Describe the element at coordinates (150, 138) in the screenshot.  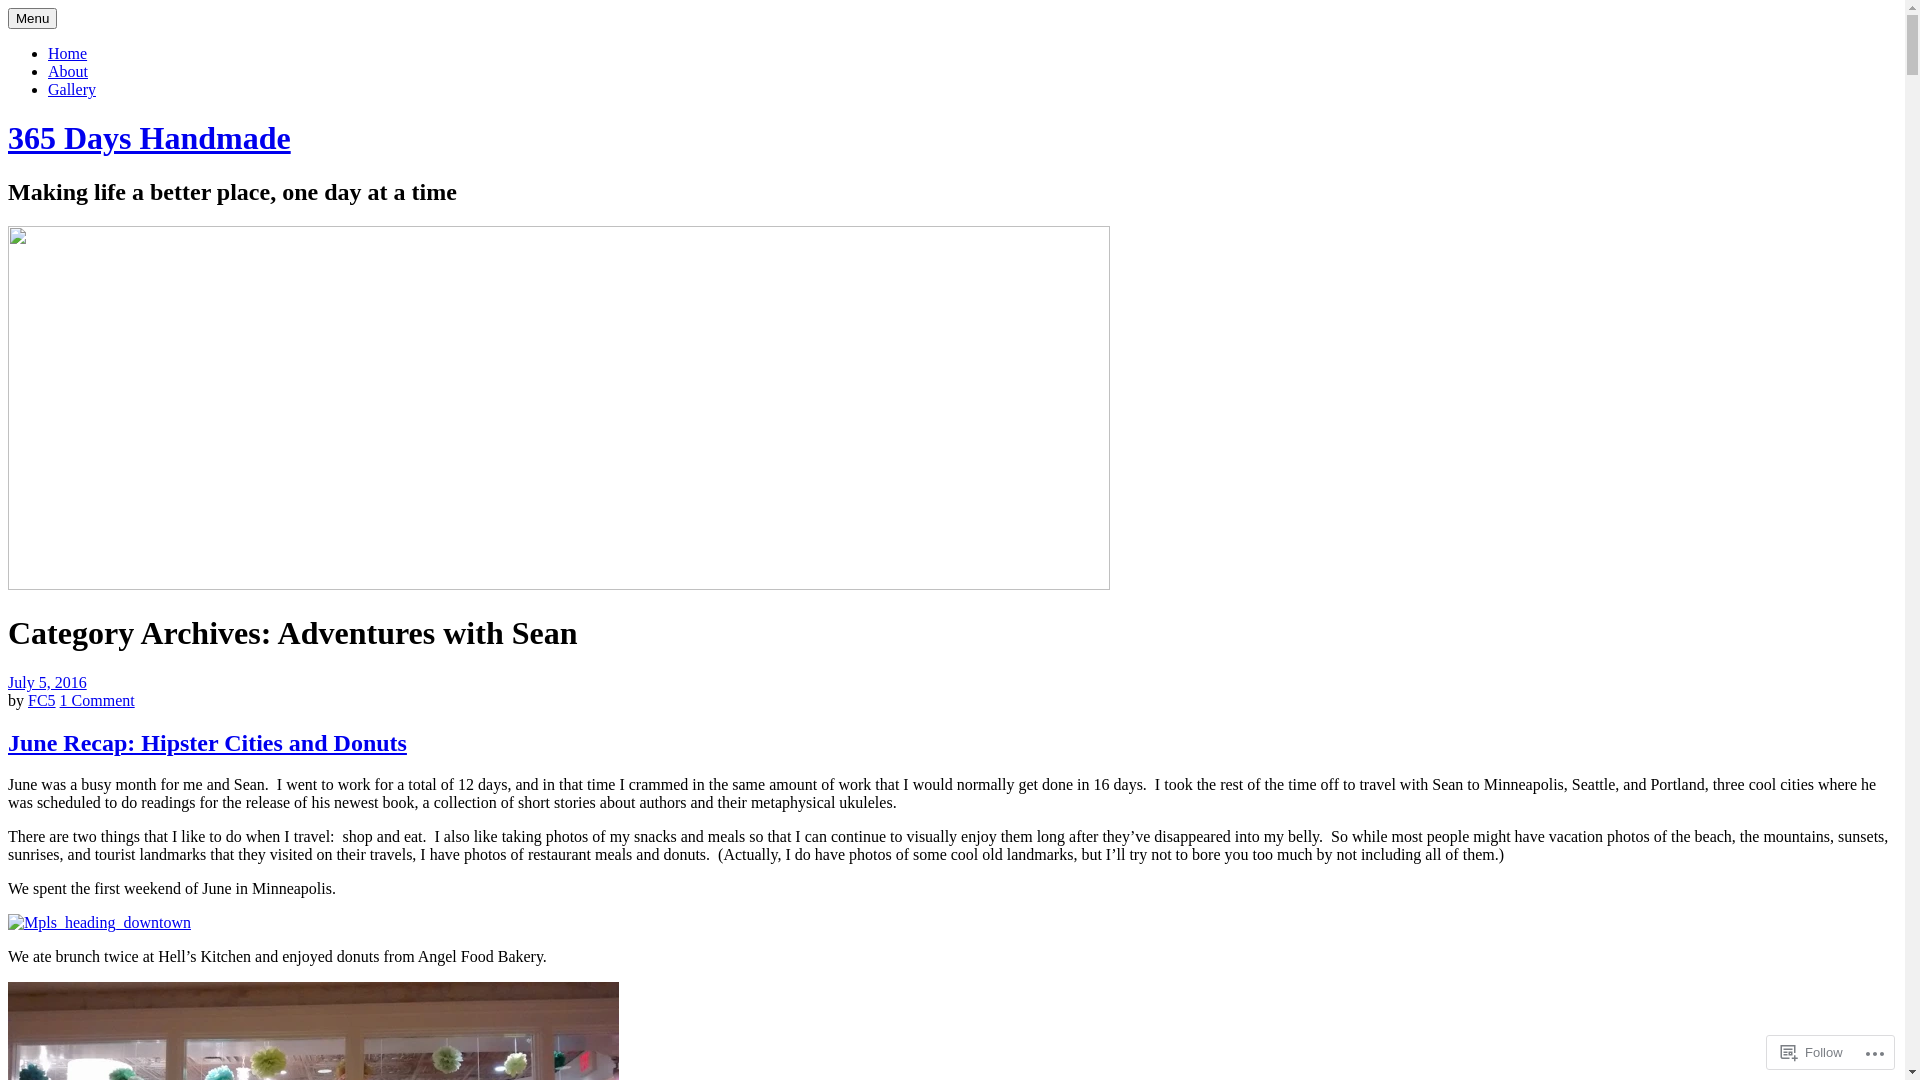
I see `365 Days Handmade` at that location.